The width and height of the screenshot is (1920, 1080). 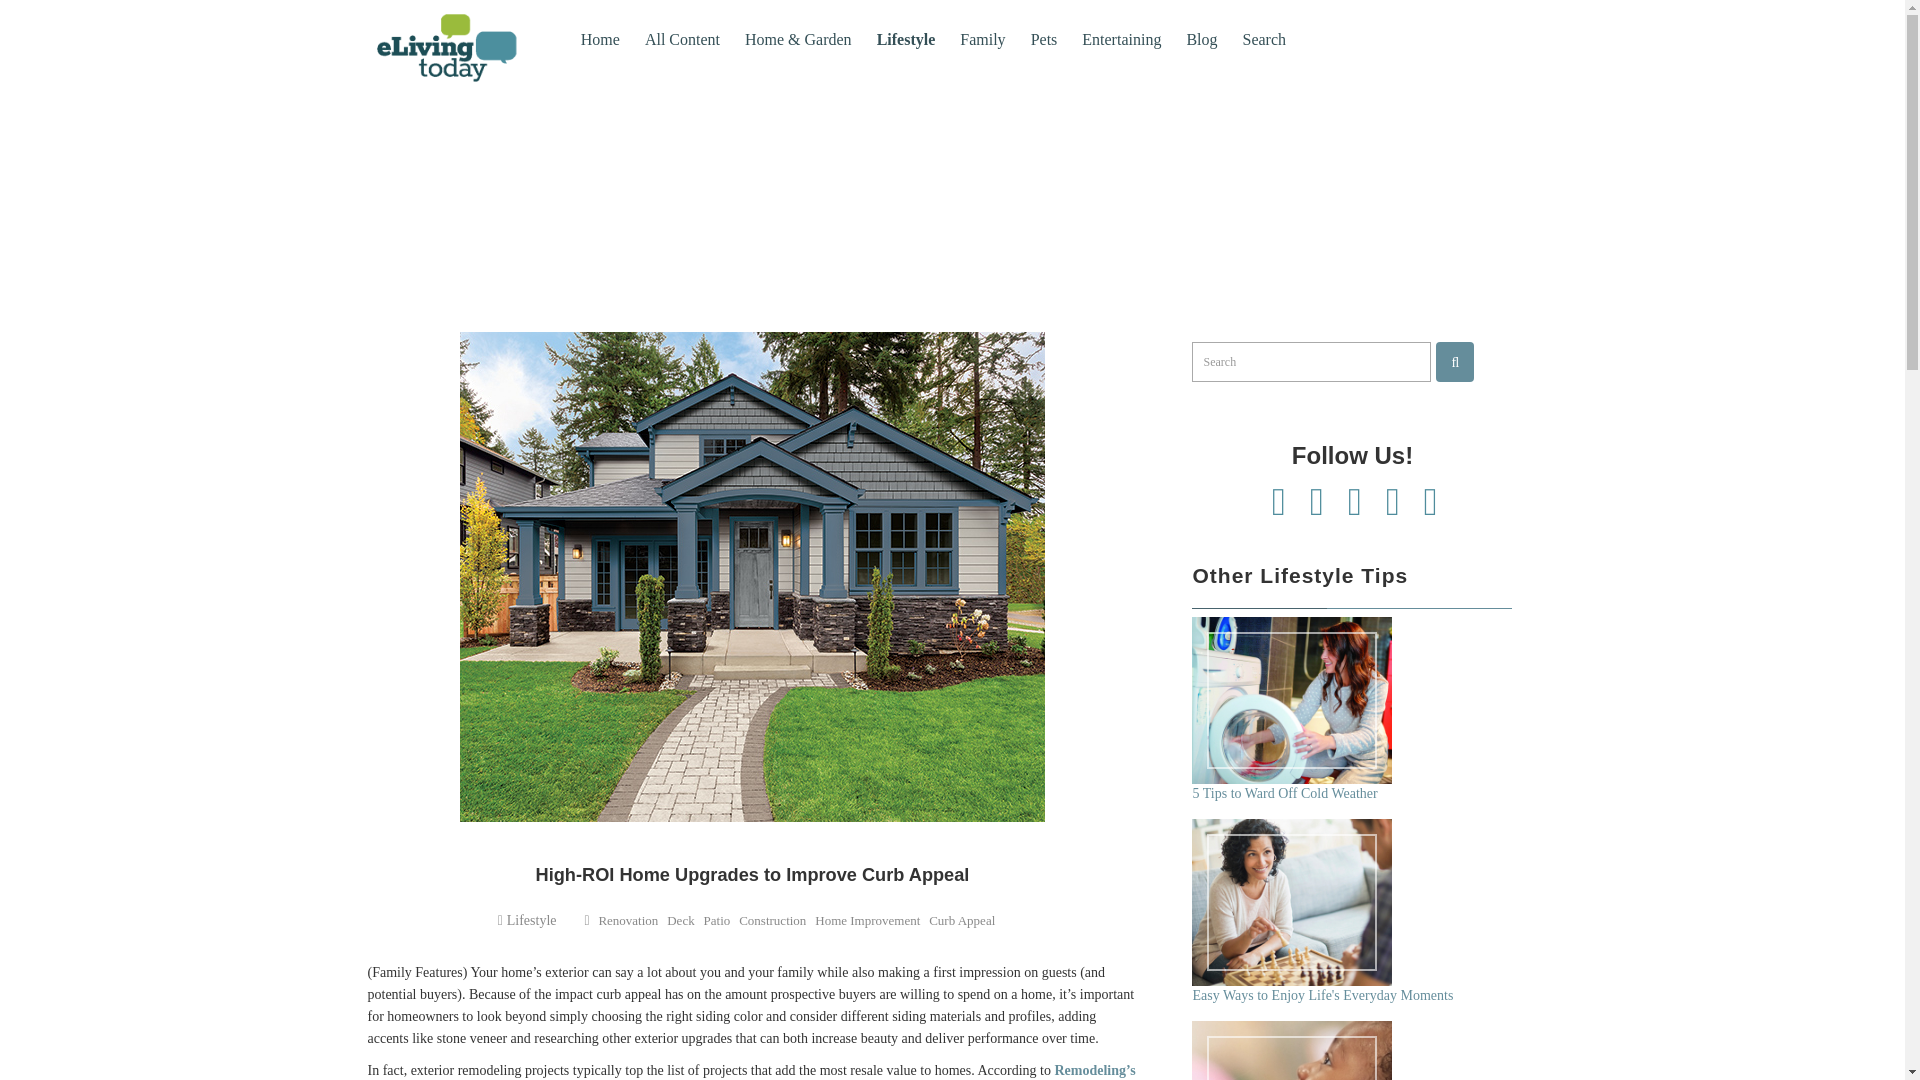 What do you see at coordinates (1455, 362) in the screenshot?
I see `Search` at bounding box center [1455, 362].